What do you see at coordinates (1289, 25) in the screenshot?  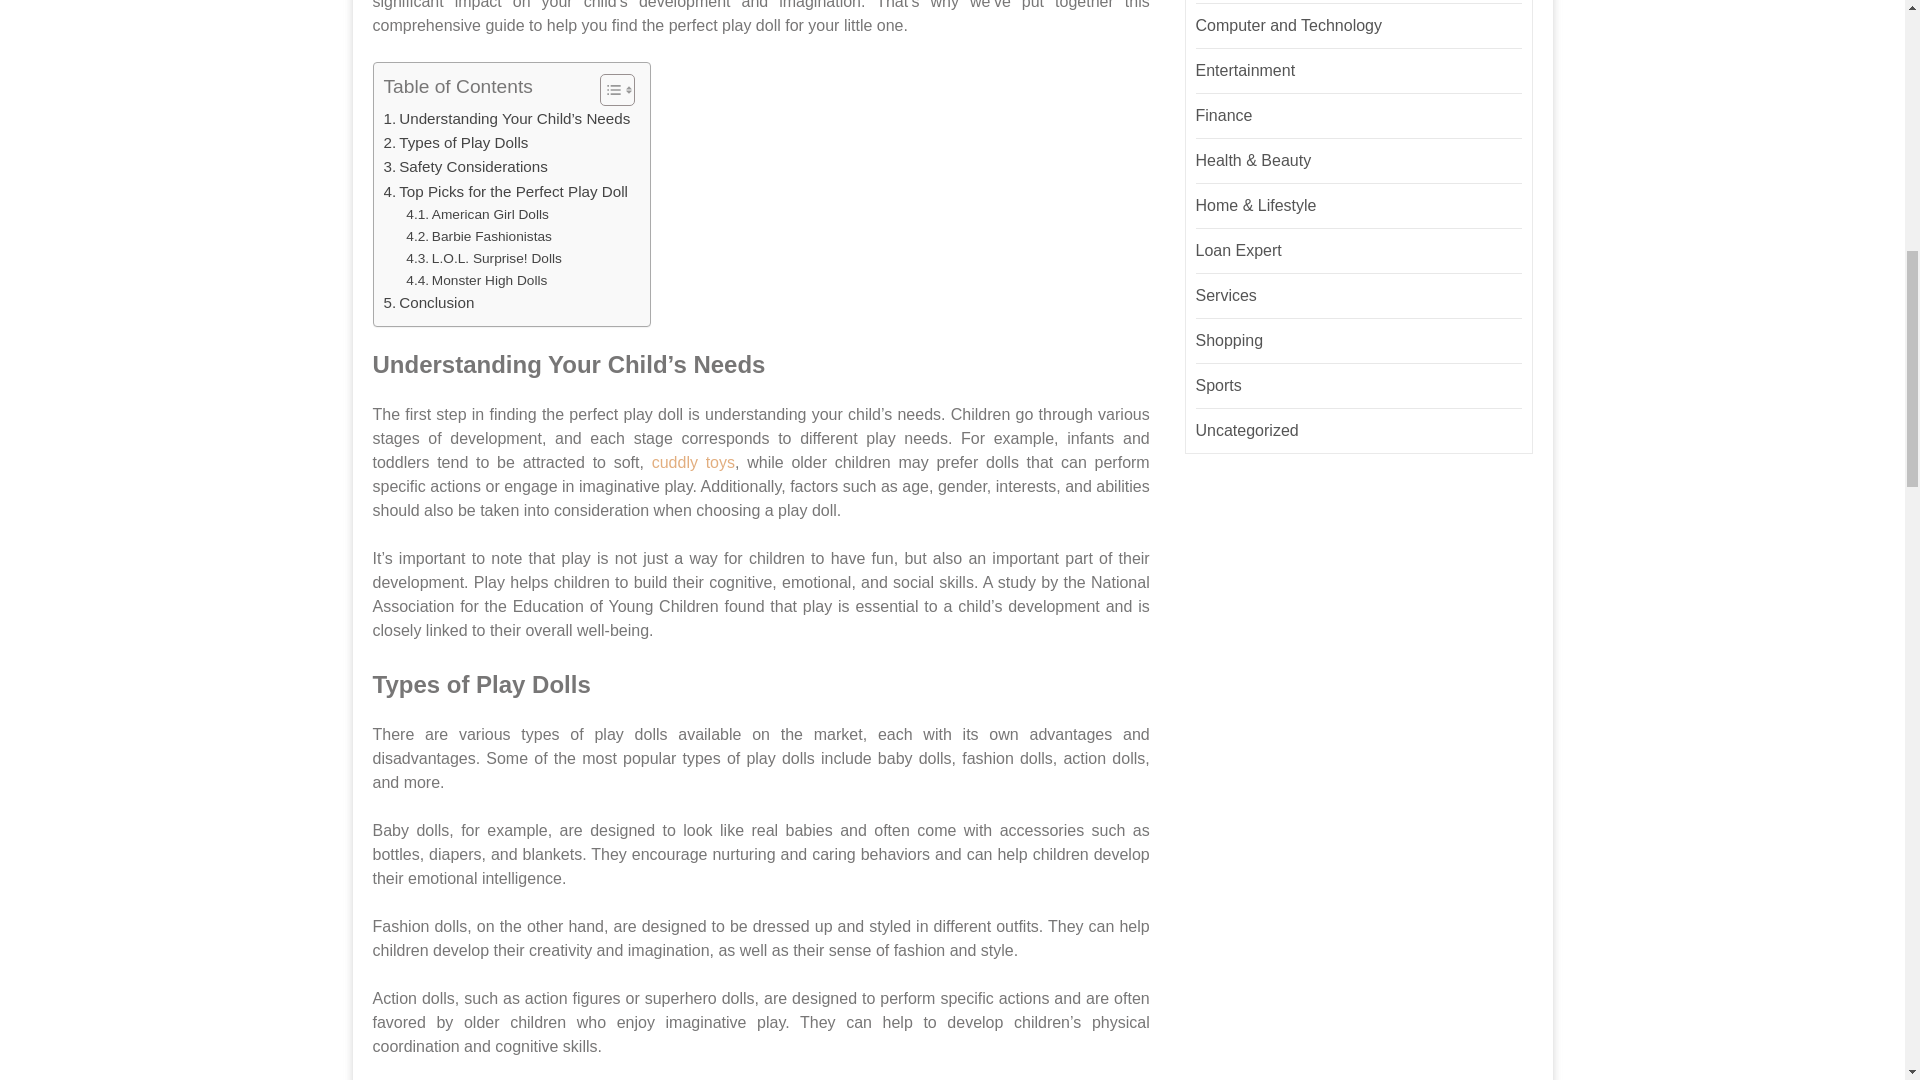 I see `Computer and Technology` at bounding box center [1289, 25].